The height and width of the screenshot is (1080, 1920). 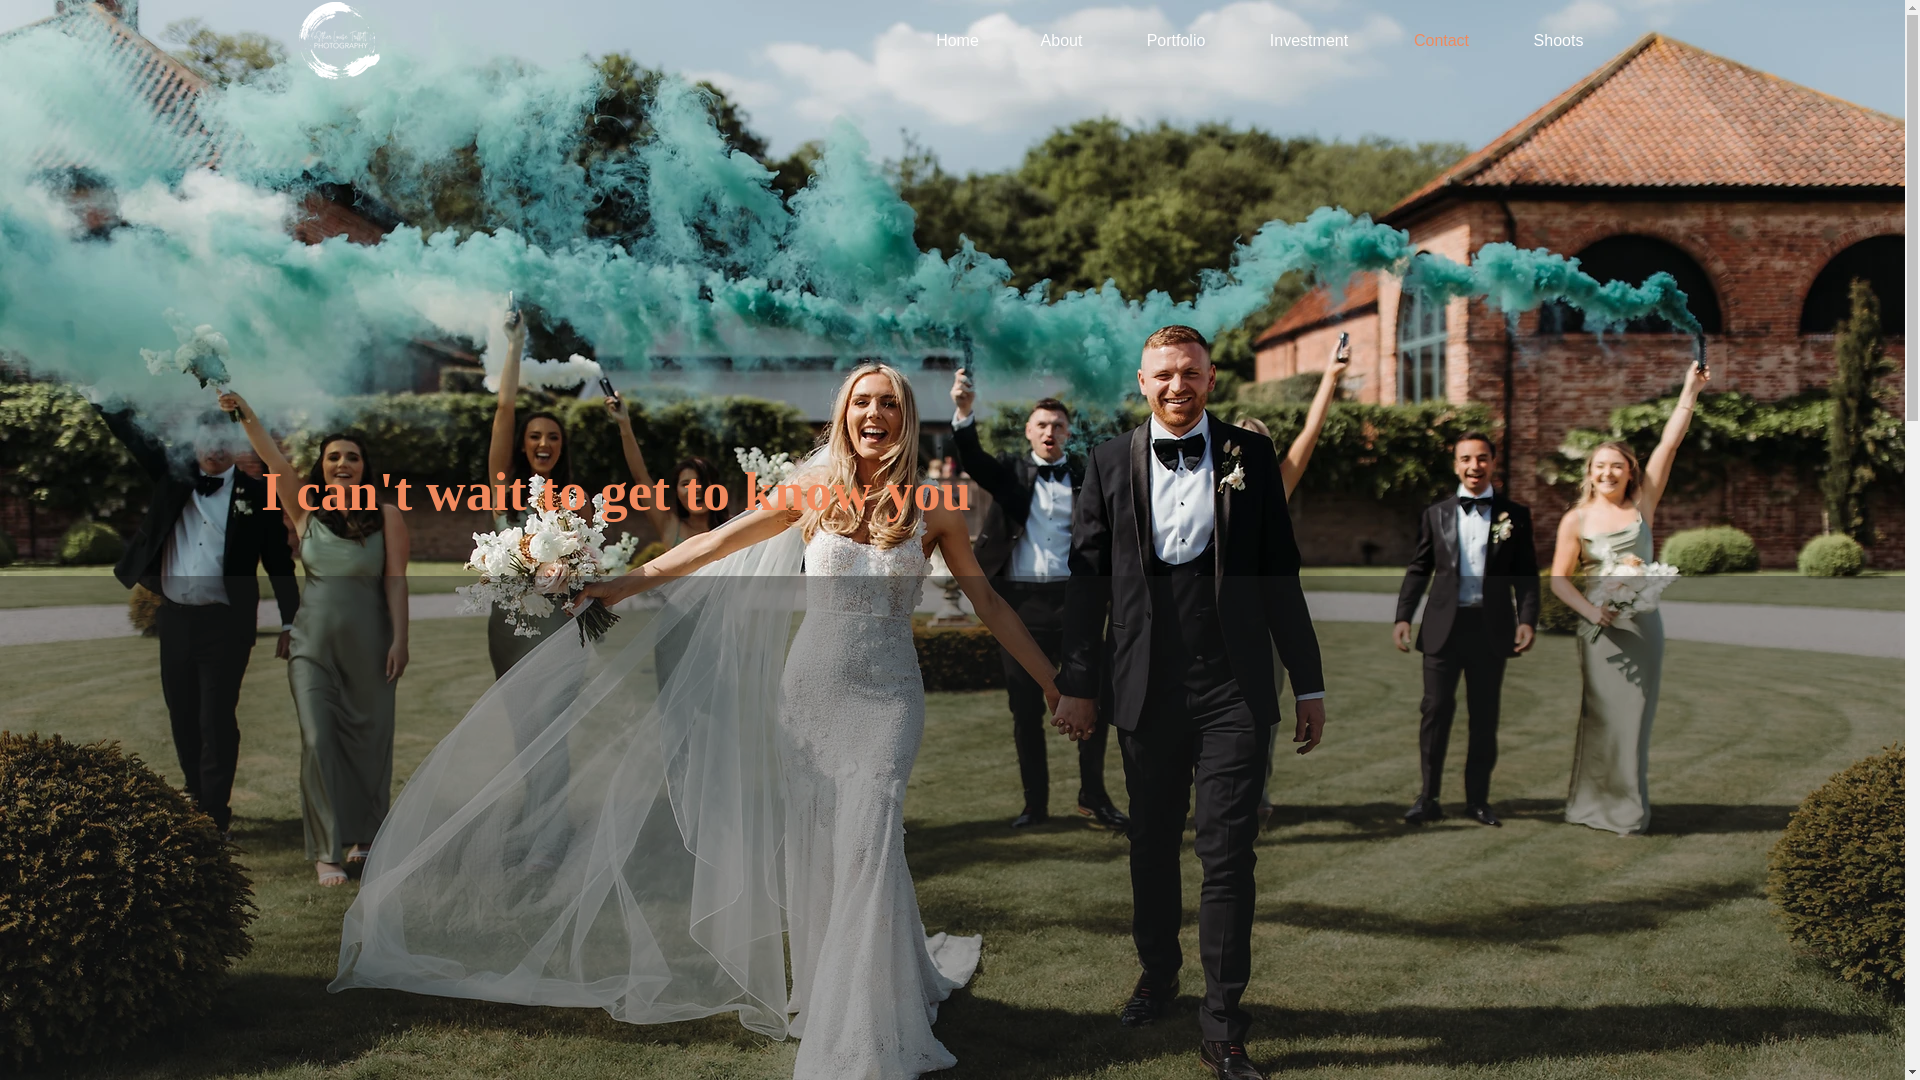 What do you see at coordinates (1440, 40) in the screenshot?
I see `Contact` at bounding box center [1440, 40].